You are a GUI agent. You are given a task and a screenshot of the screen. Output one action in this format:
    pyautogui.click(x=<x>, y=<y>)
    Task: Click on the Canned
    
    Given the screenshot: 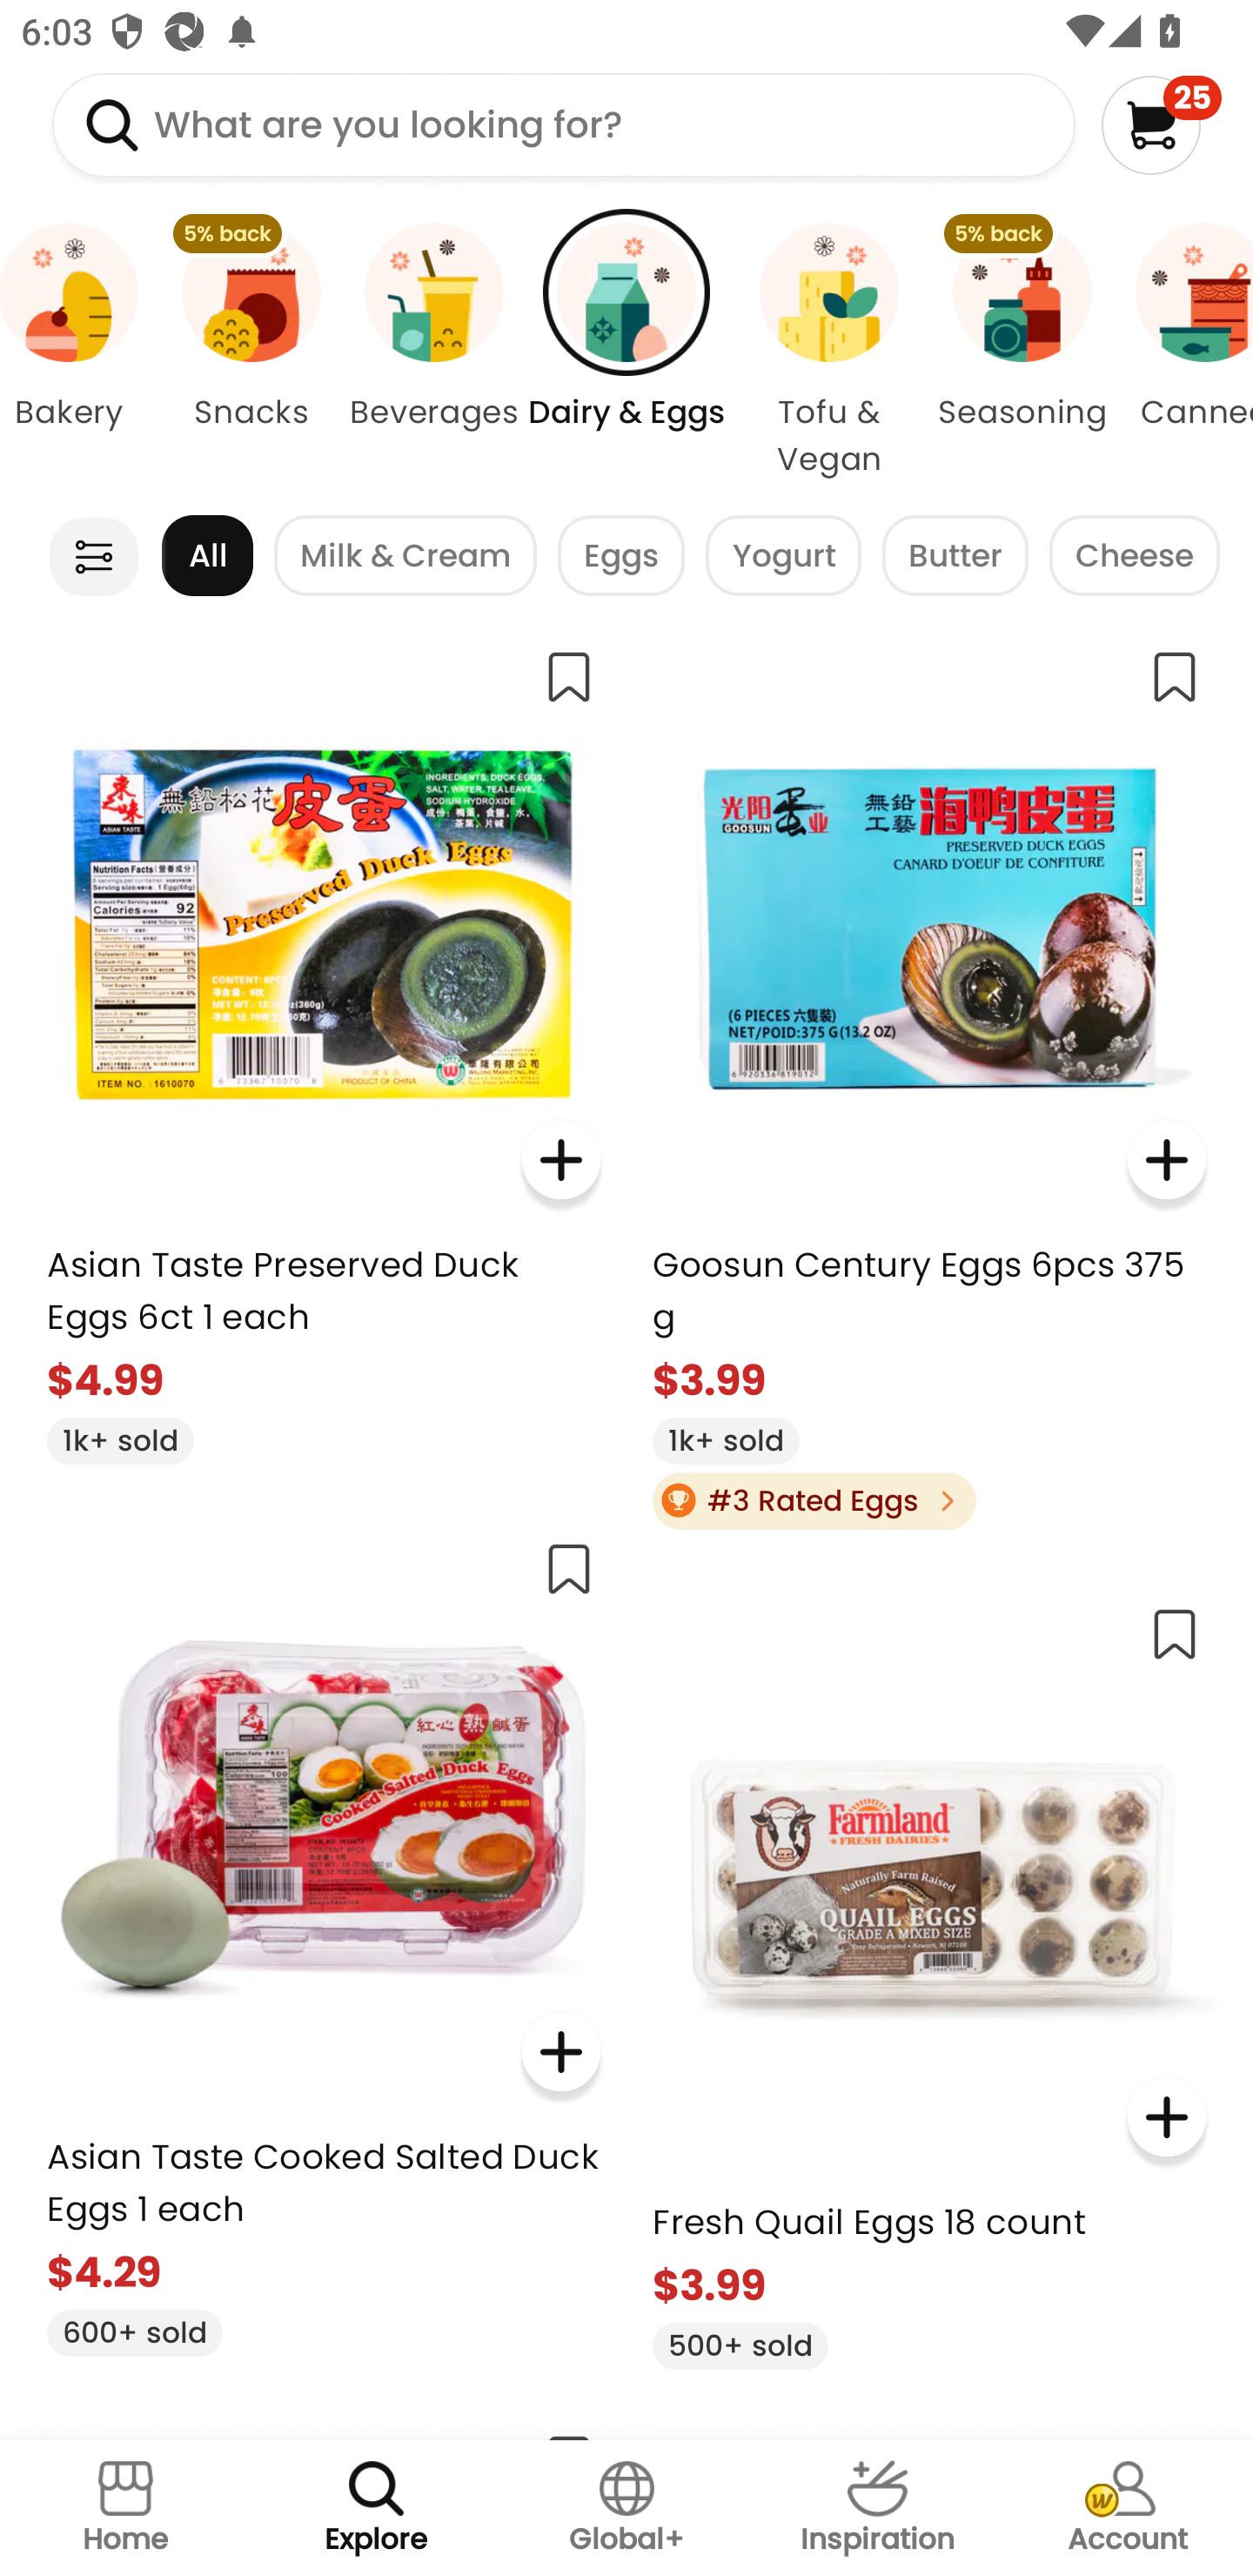 What is the action you would take?
    pyautogui.click(x=1183, y=352)
    